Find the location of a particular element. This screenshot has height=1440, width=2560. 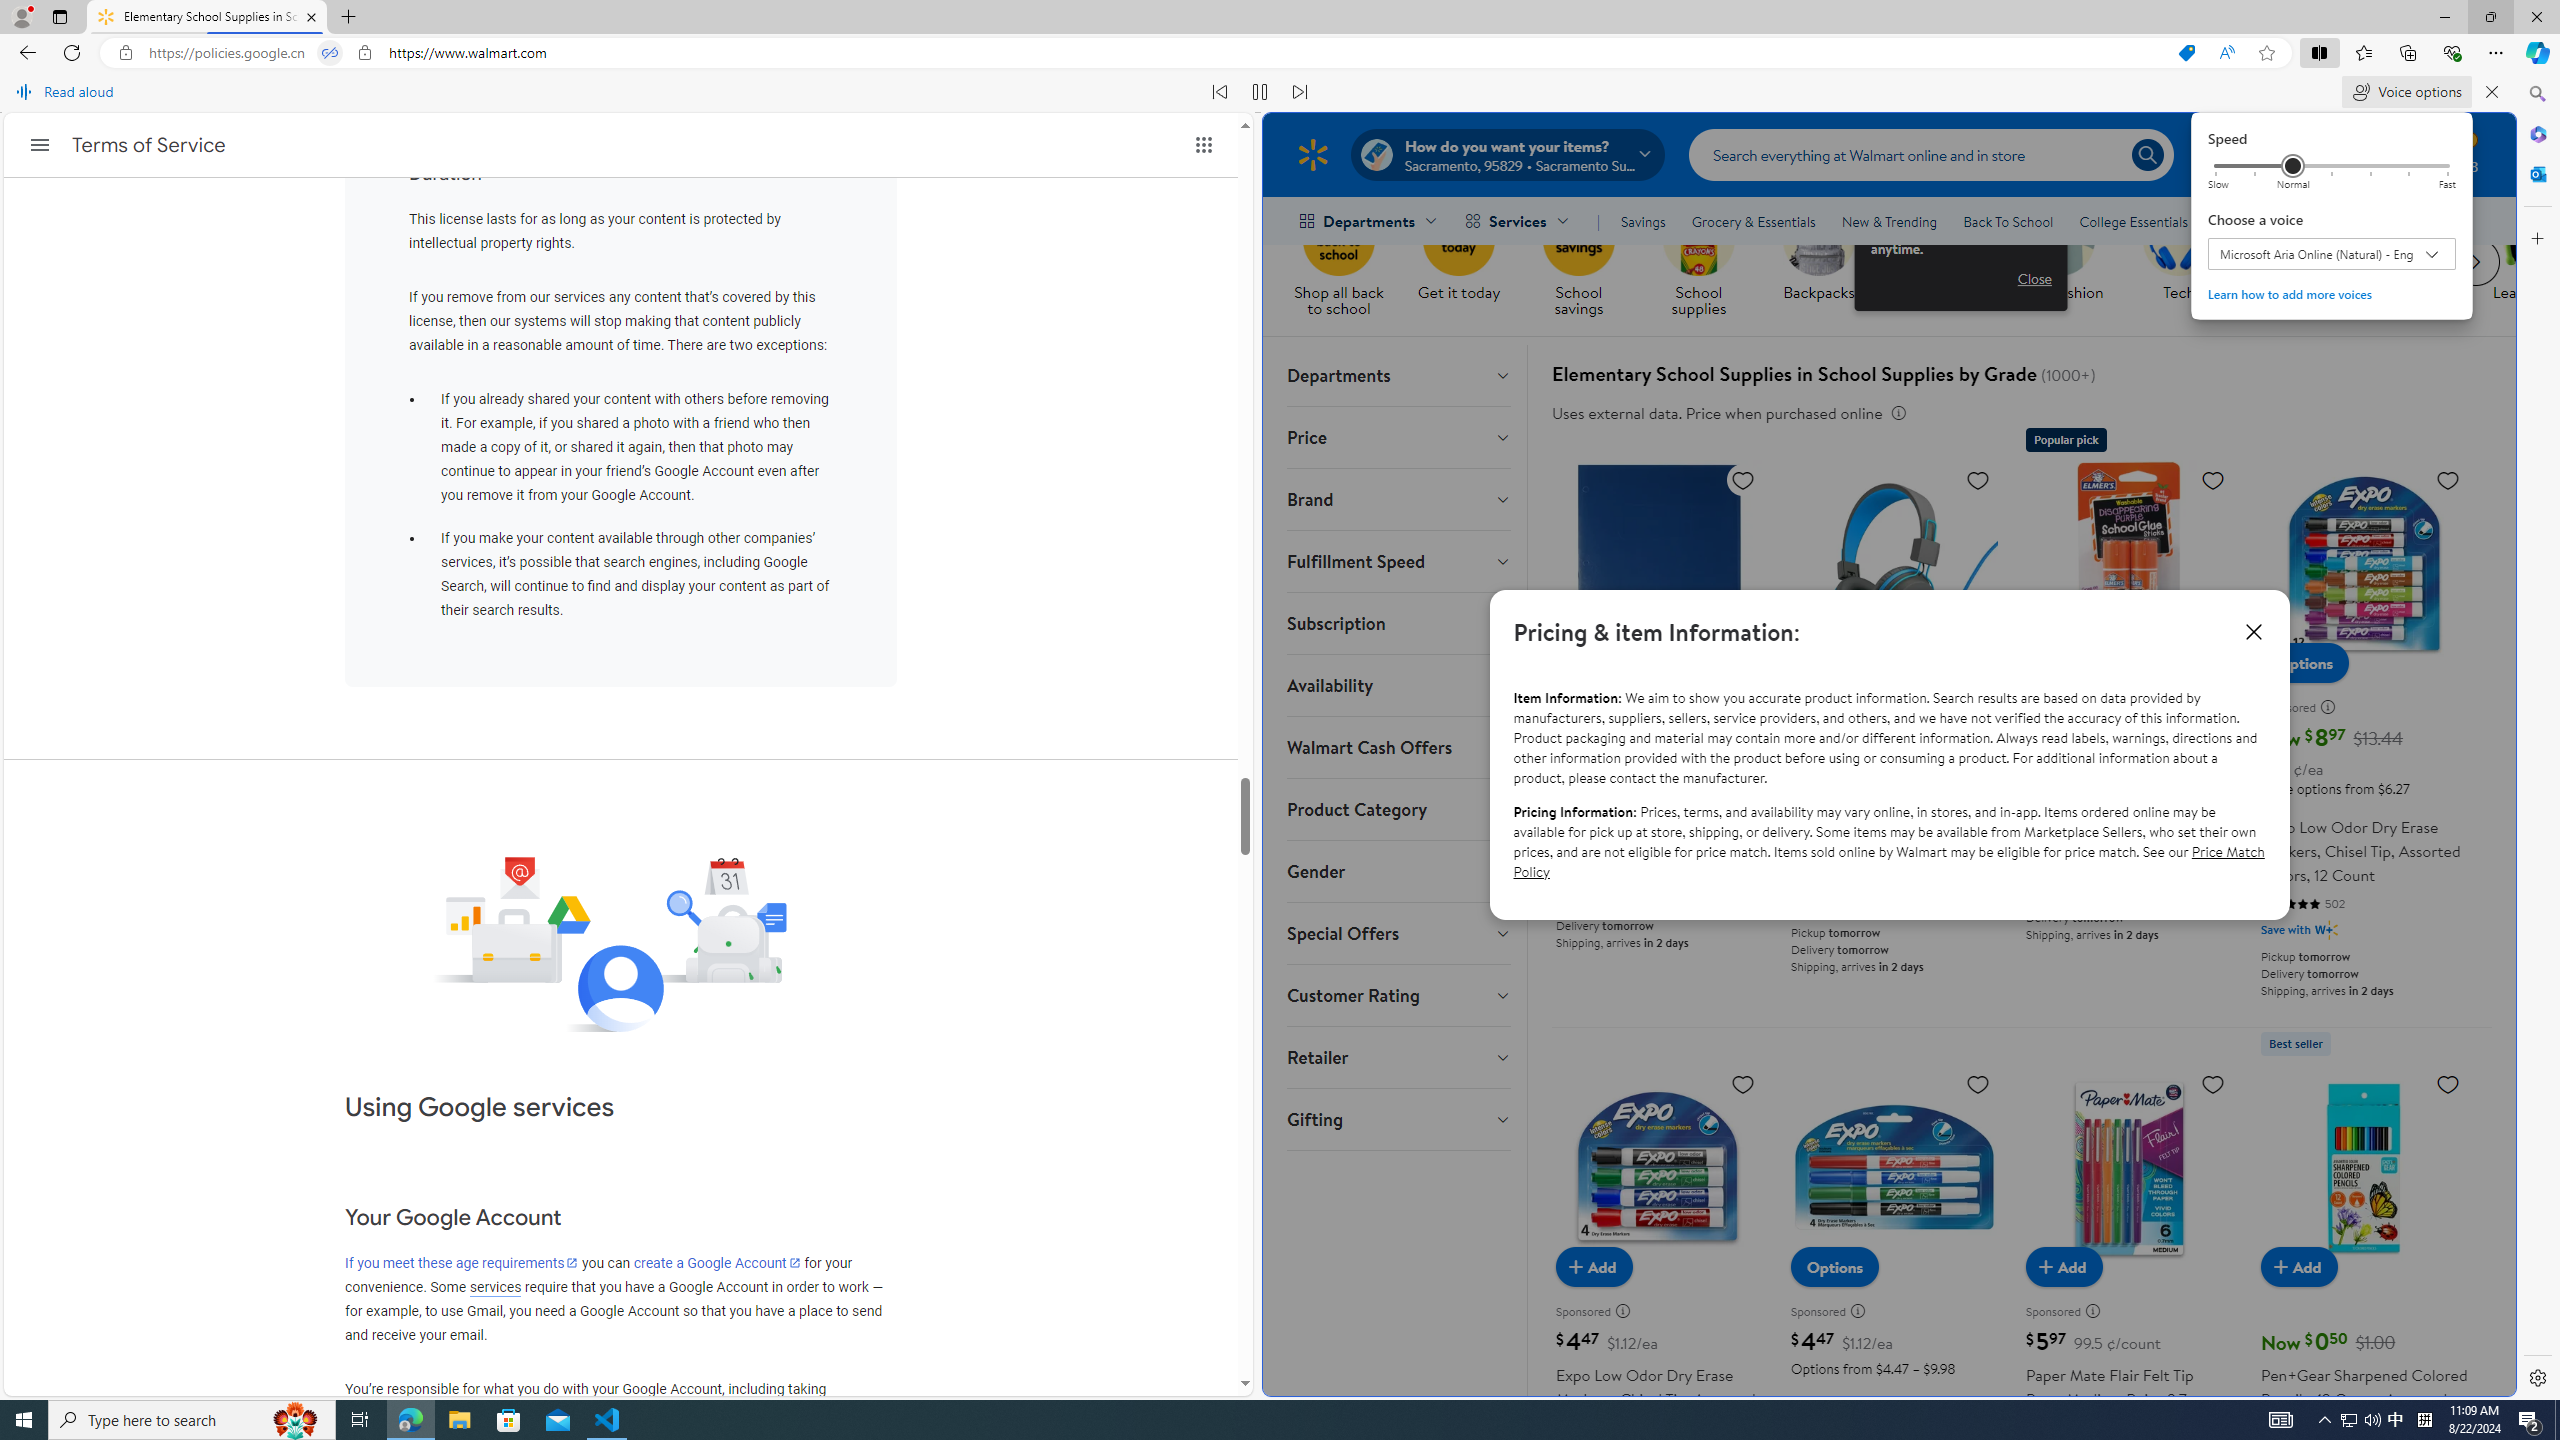

Read next paragraph is located at coordinates (1300, 92).